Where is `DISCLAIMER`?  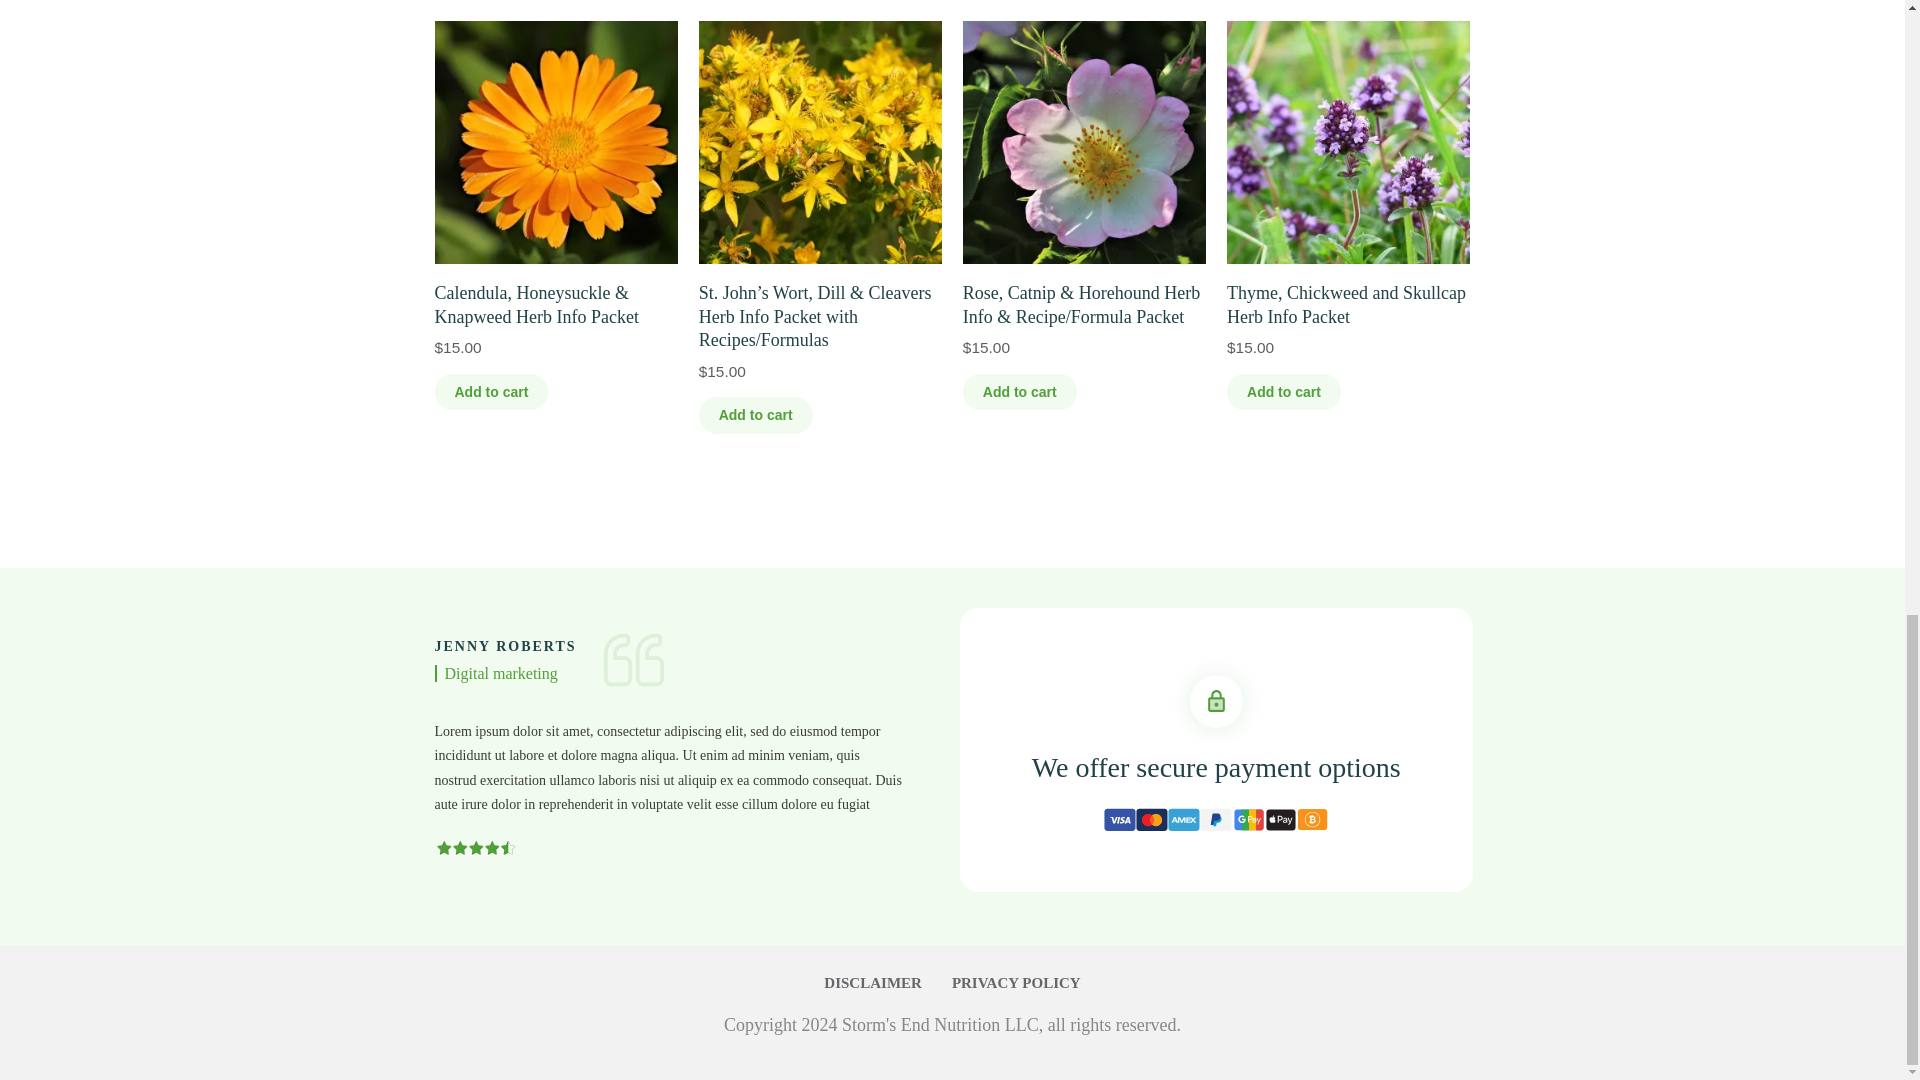
DISCLAIMER is located at coordinates (872, 982).